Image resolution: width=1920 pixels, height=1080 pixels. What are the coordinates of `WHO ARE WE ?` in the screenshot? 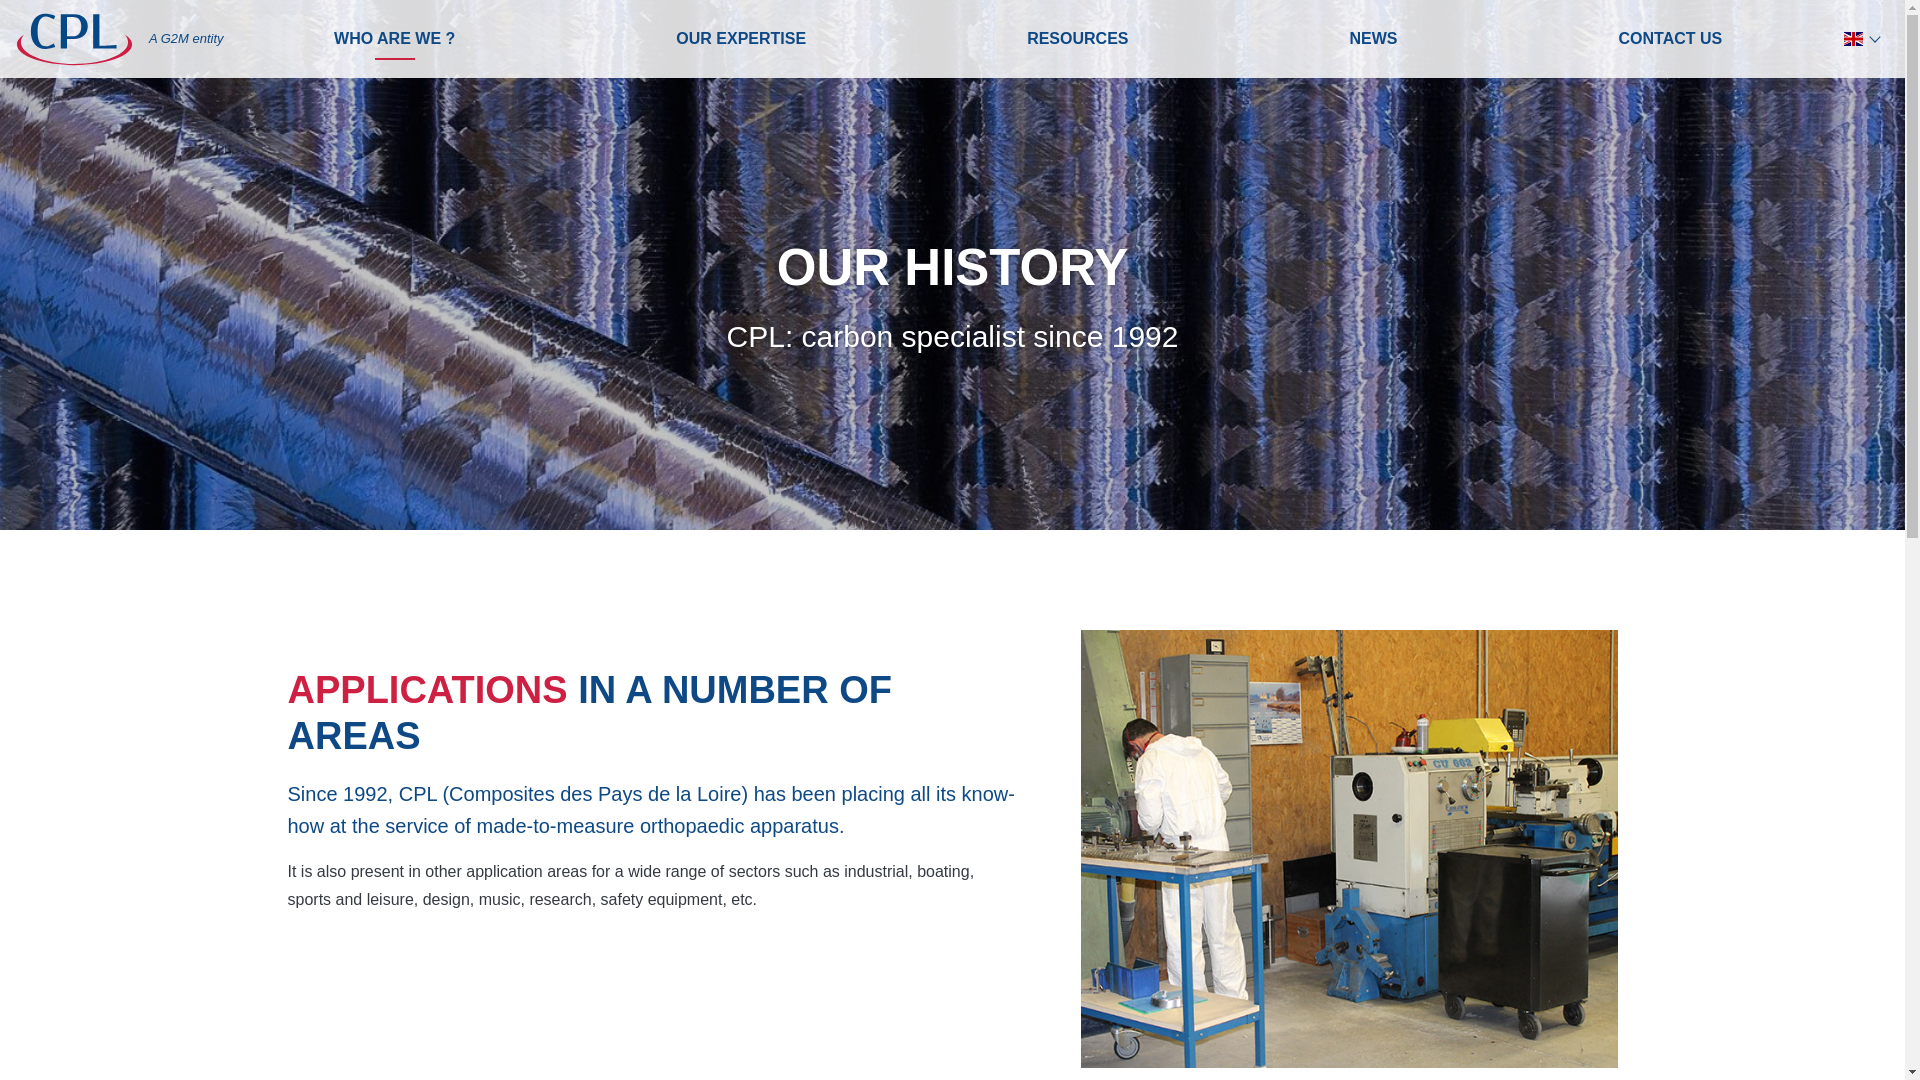 It's located at (394, 38).